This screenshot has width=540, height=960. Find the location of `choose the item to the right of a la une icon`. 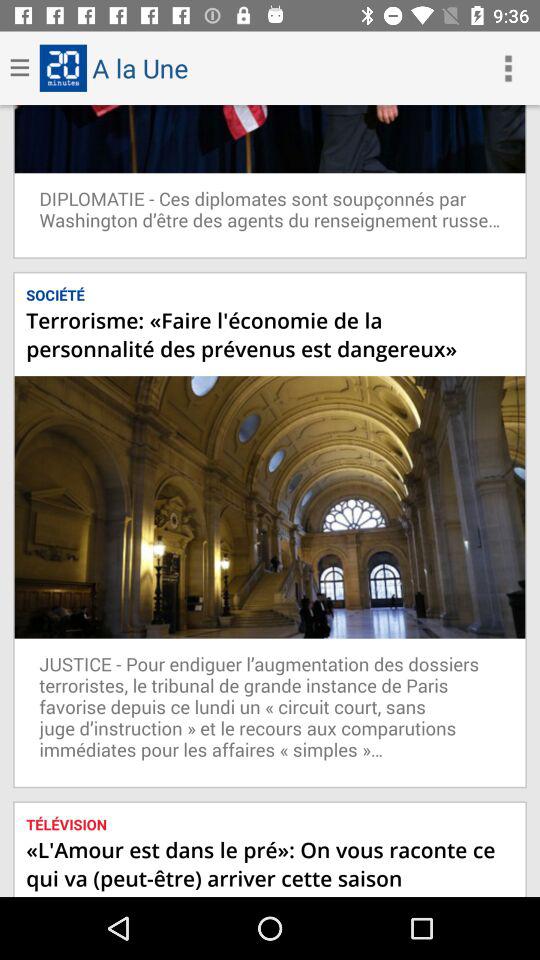

choose the item to the right of a la une icon is located at coordinates (508, 68).